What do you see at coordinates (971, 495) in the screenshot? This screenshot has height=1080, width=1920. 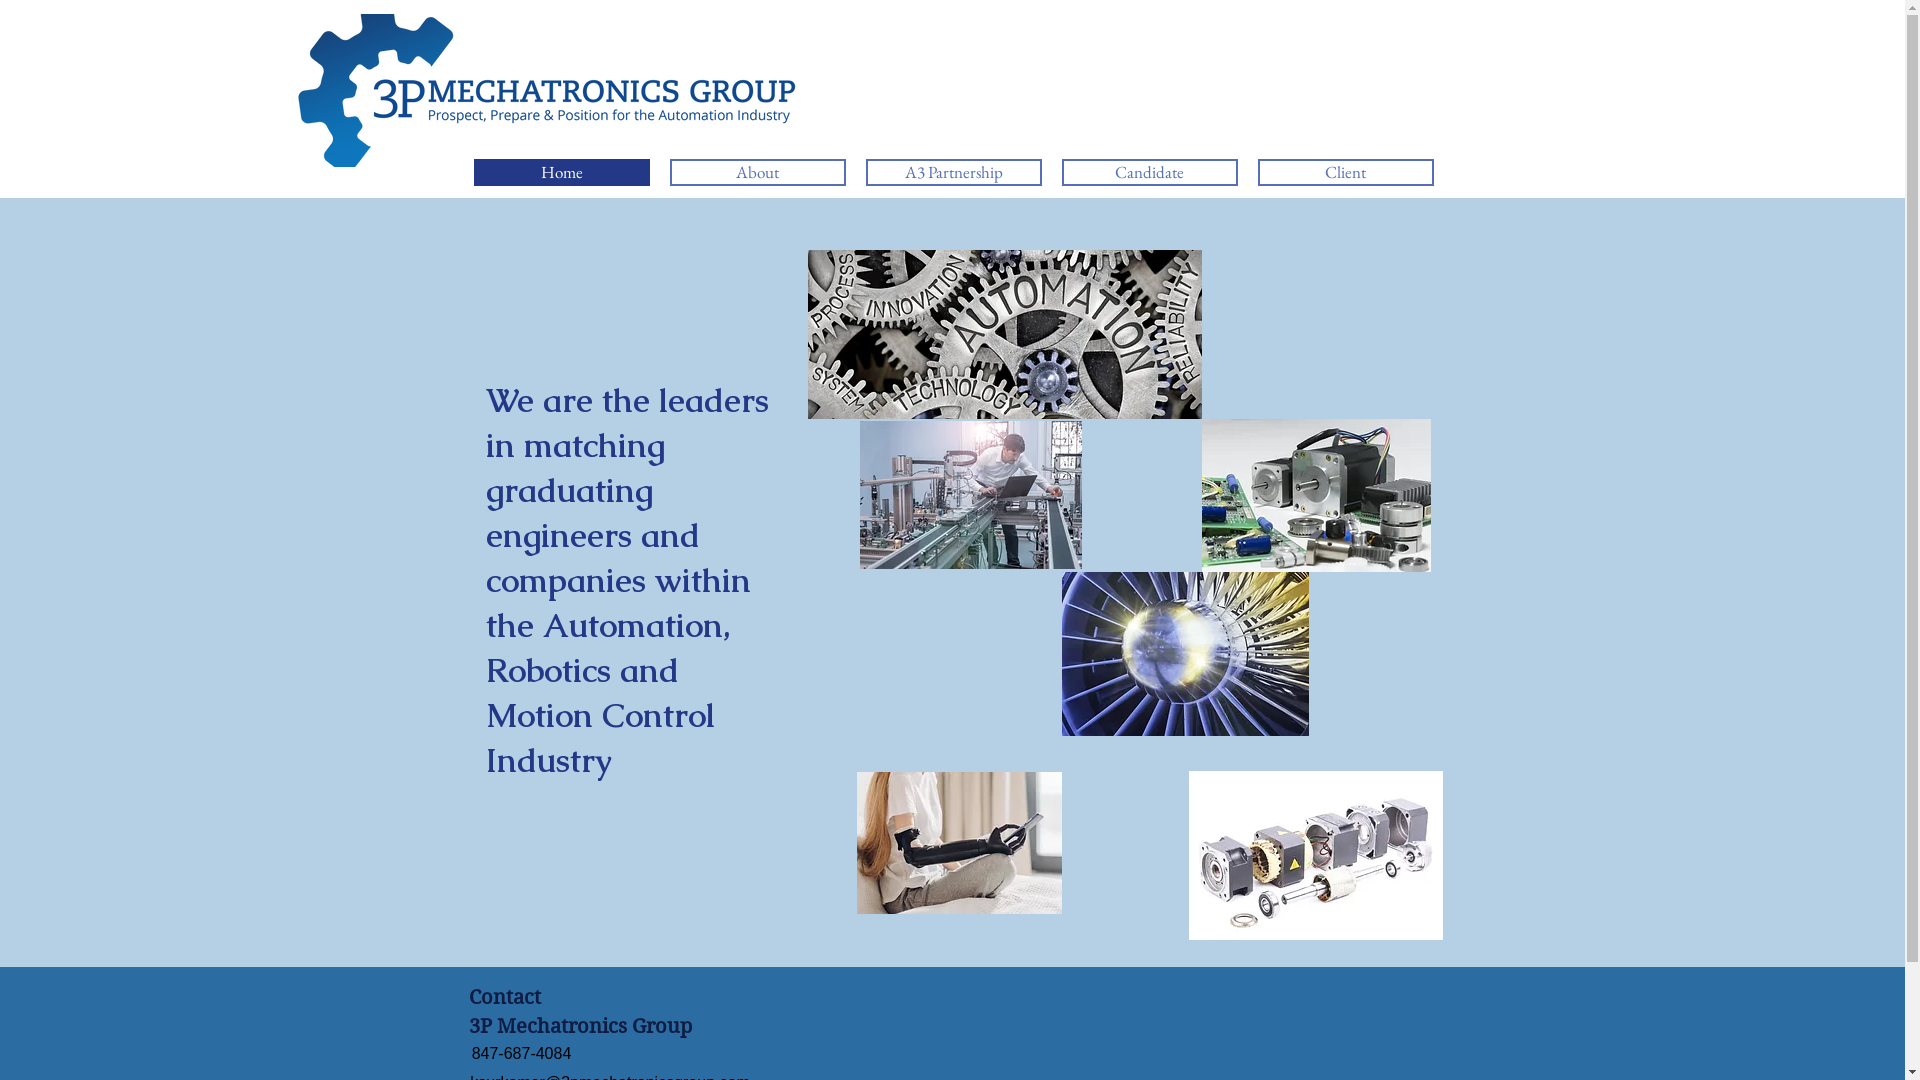 I see `testing.jpg` at bounding box center [971, 495].